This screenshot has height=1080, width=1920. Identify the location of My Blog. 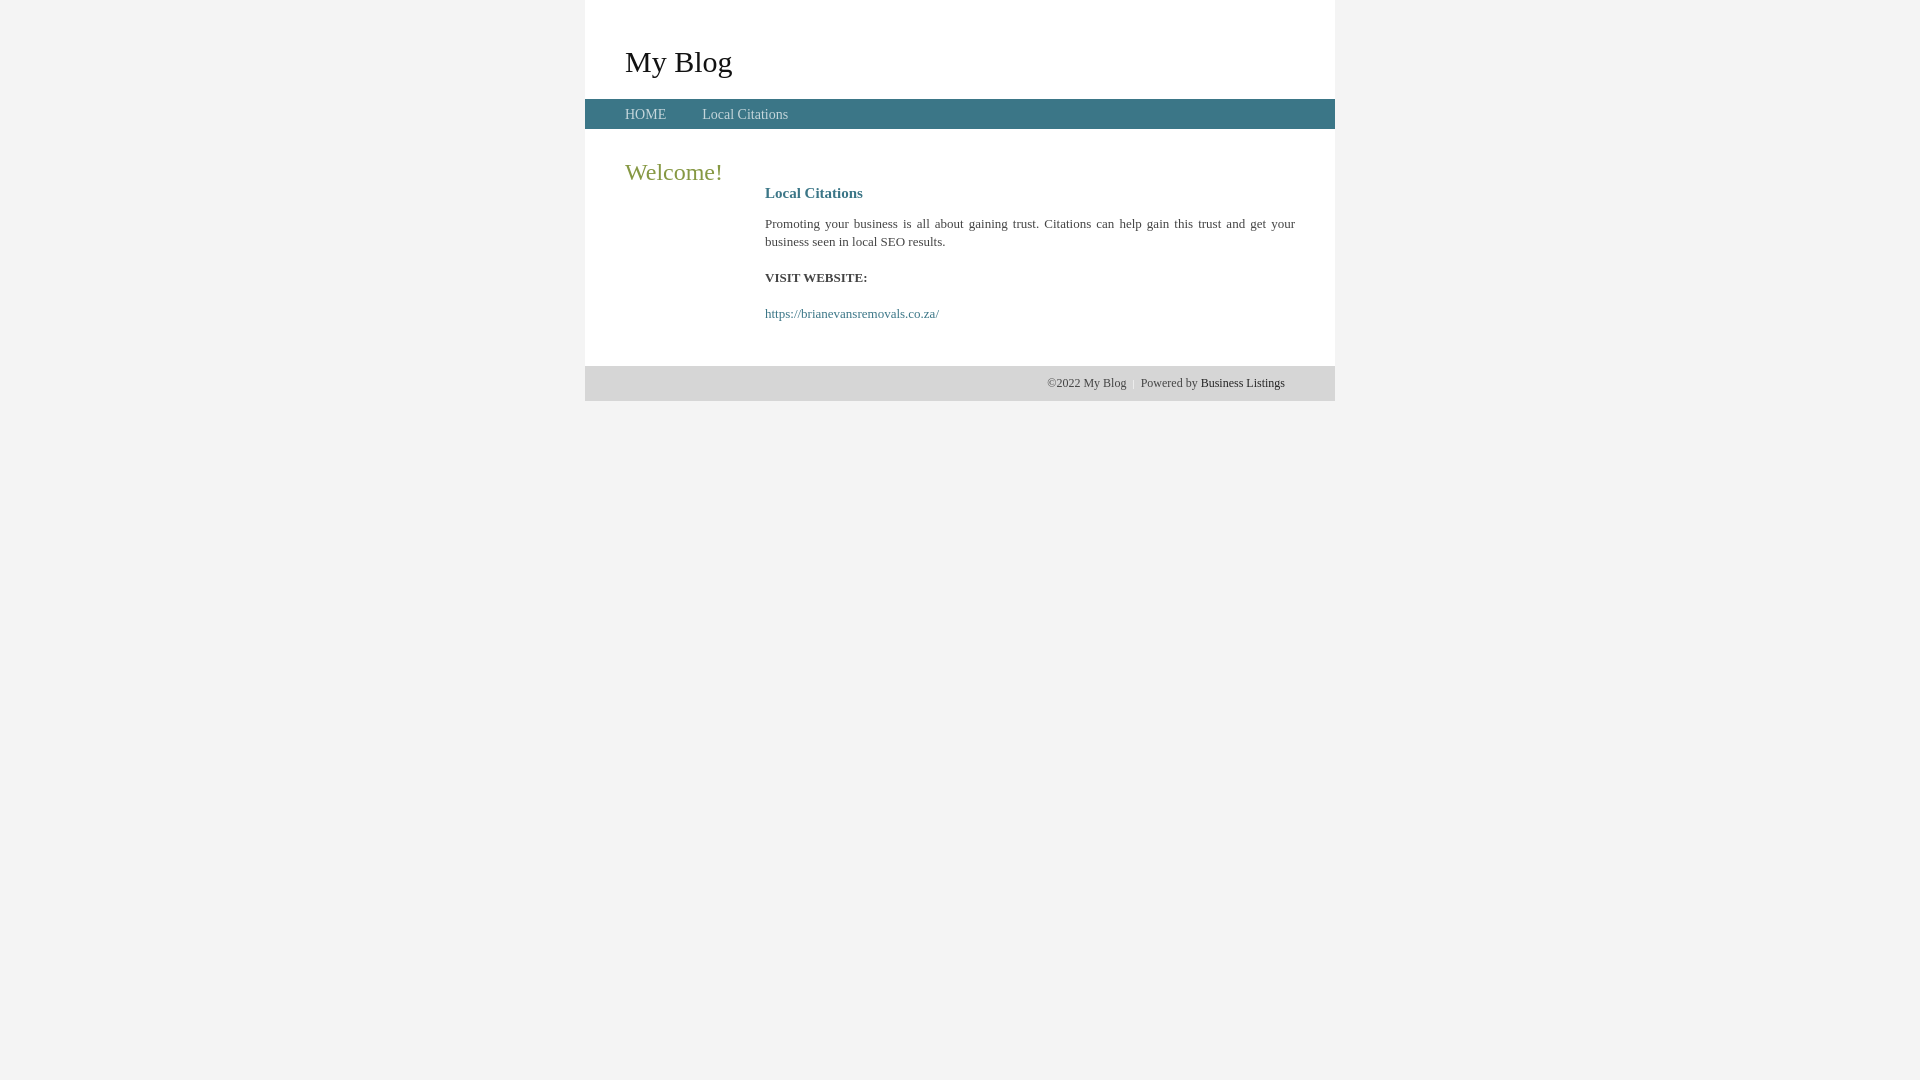
(679, 61).